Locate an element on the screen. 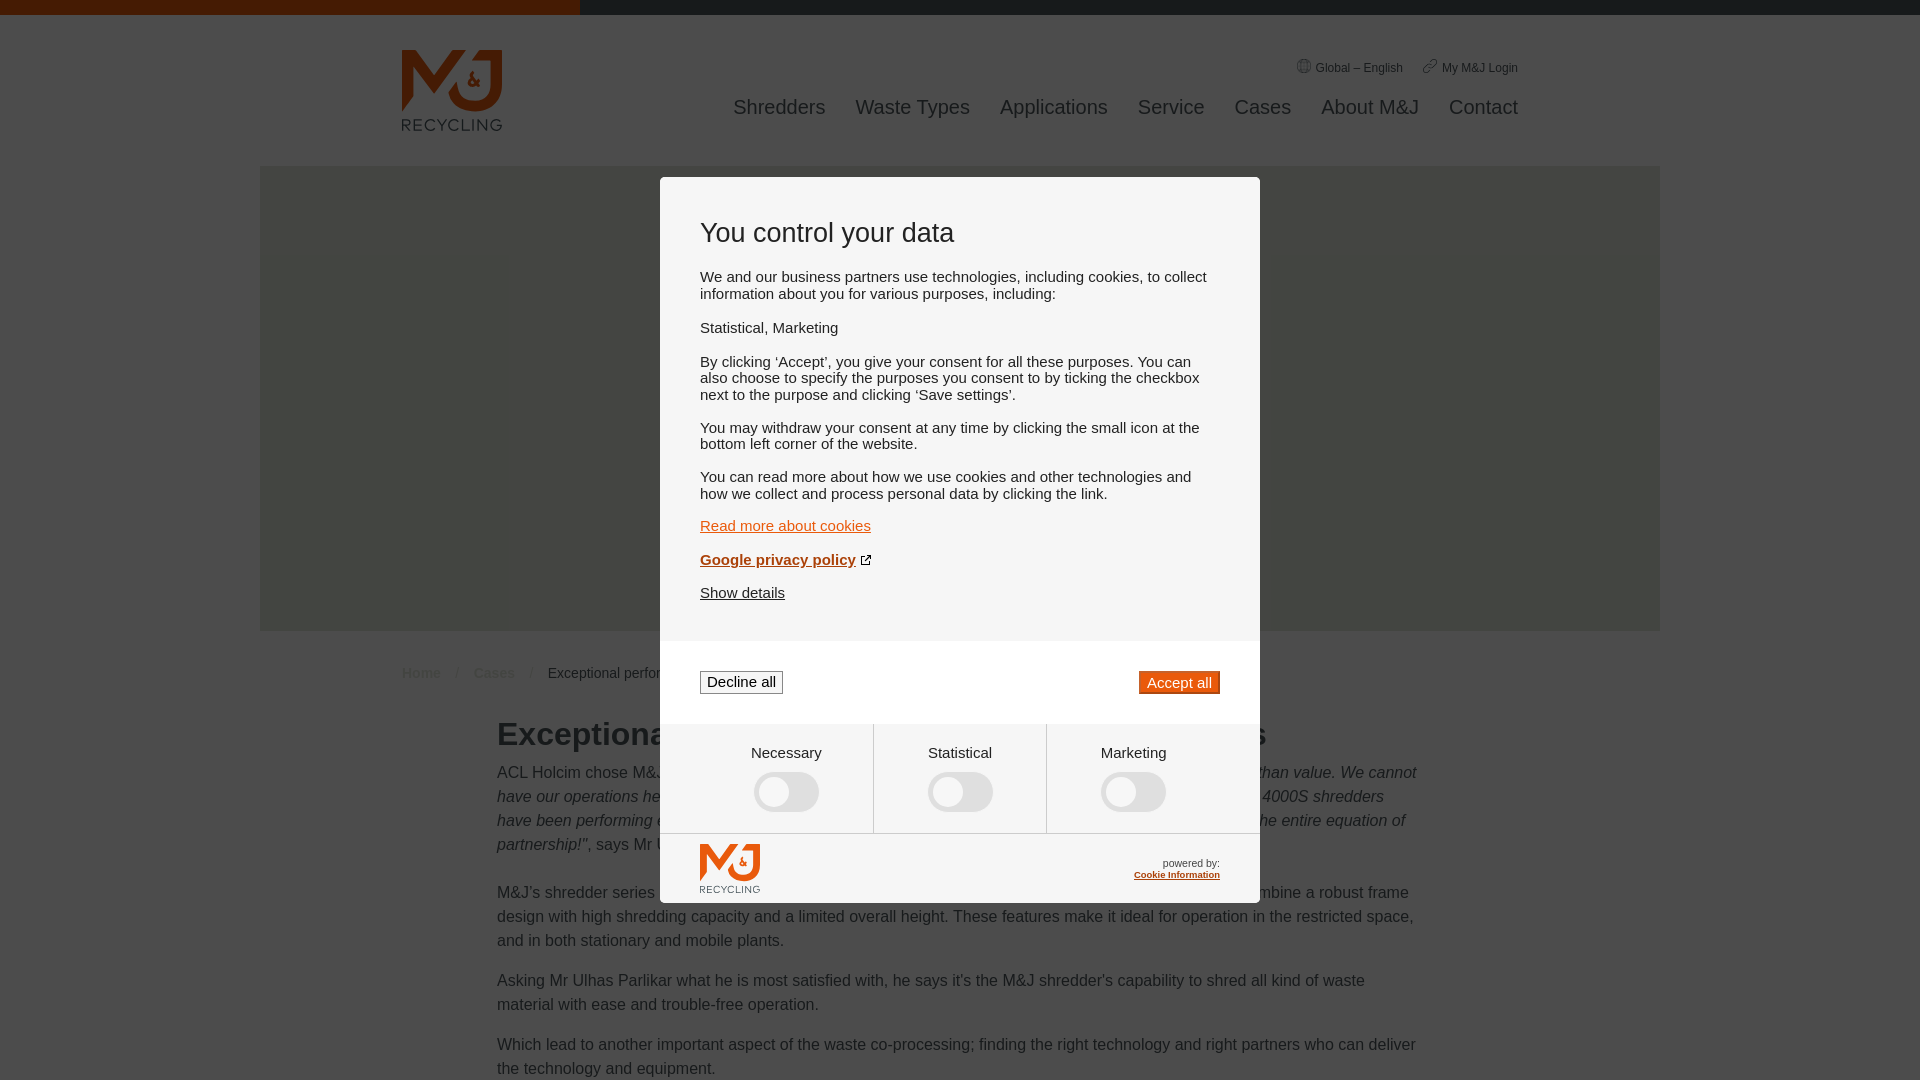 This screenshot has height=1080, width=1920. Show details is located at coordinates (742, 592).